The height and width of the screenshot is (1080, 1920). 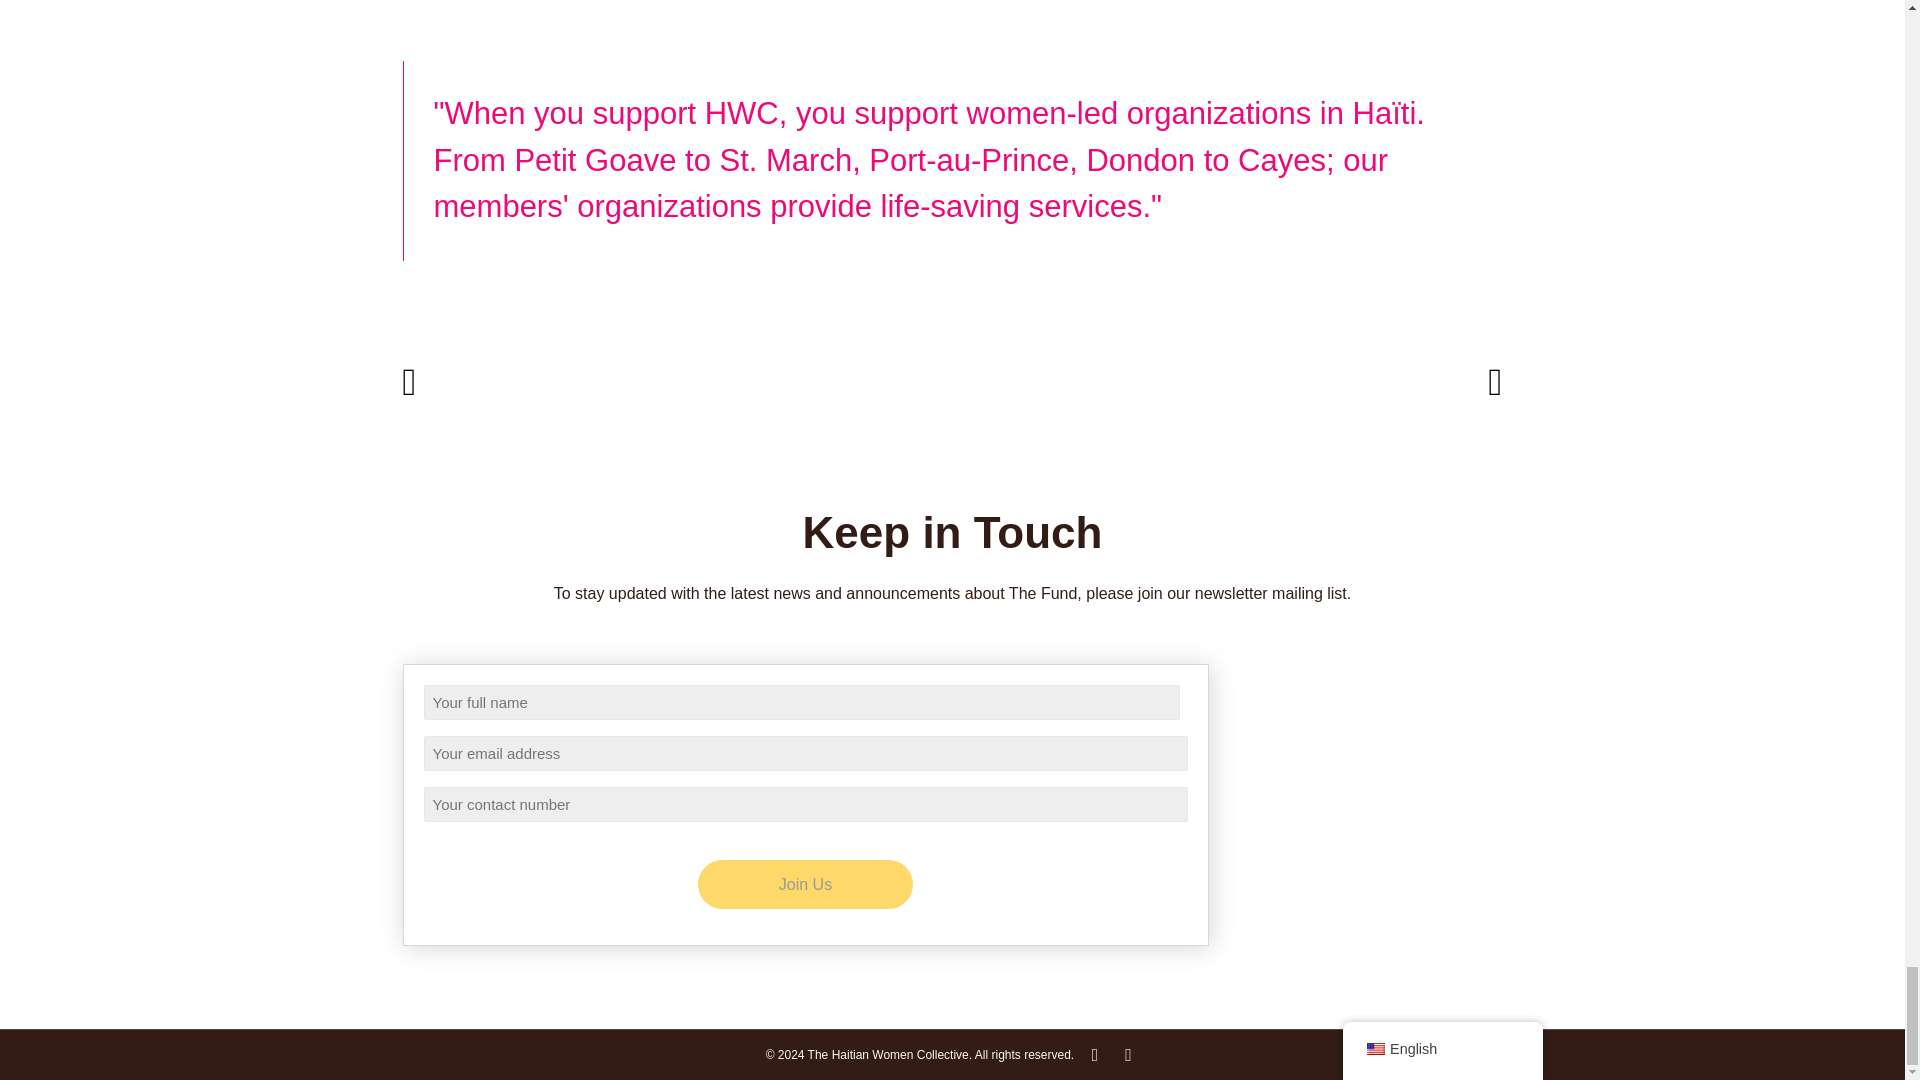 What do you see at coordinates (806, 884) in the screenshot?
I see `Join Us` at bounding box center [806, 884].